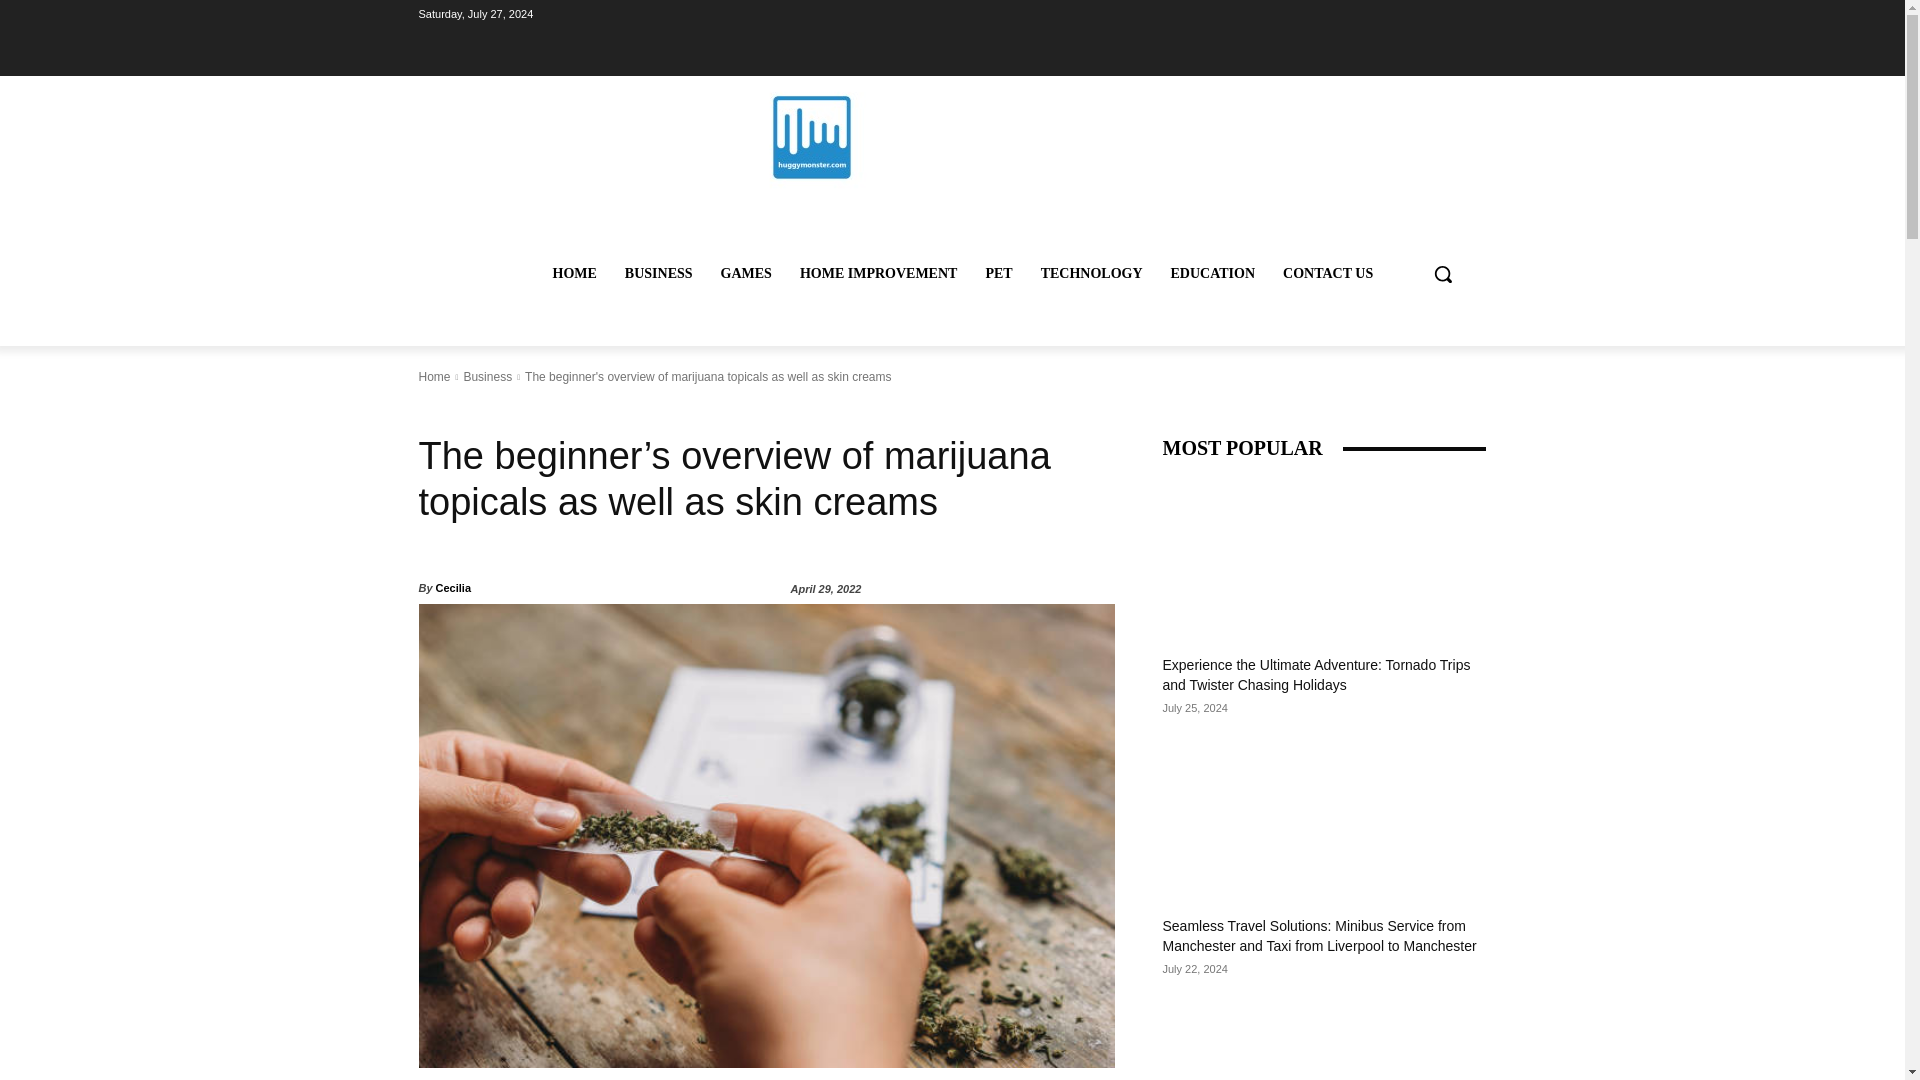 The height and width of the screenshot is (1080, 1920). What do you see at coordinates (746, 274) in the screenshot?
I see `GAMES` at bounding box center [746, 274].